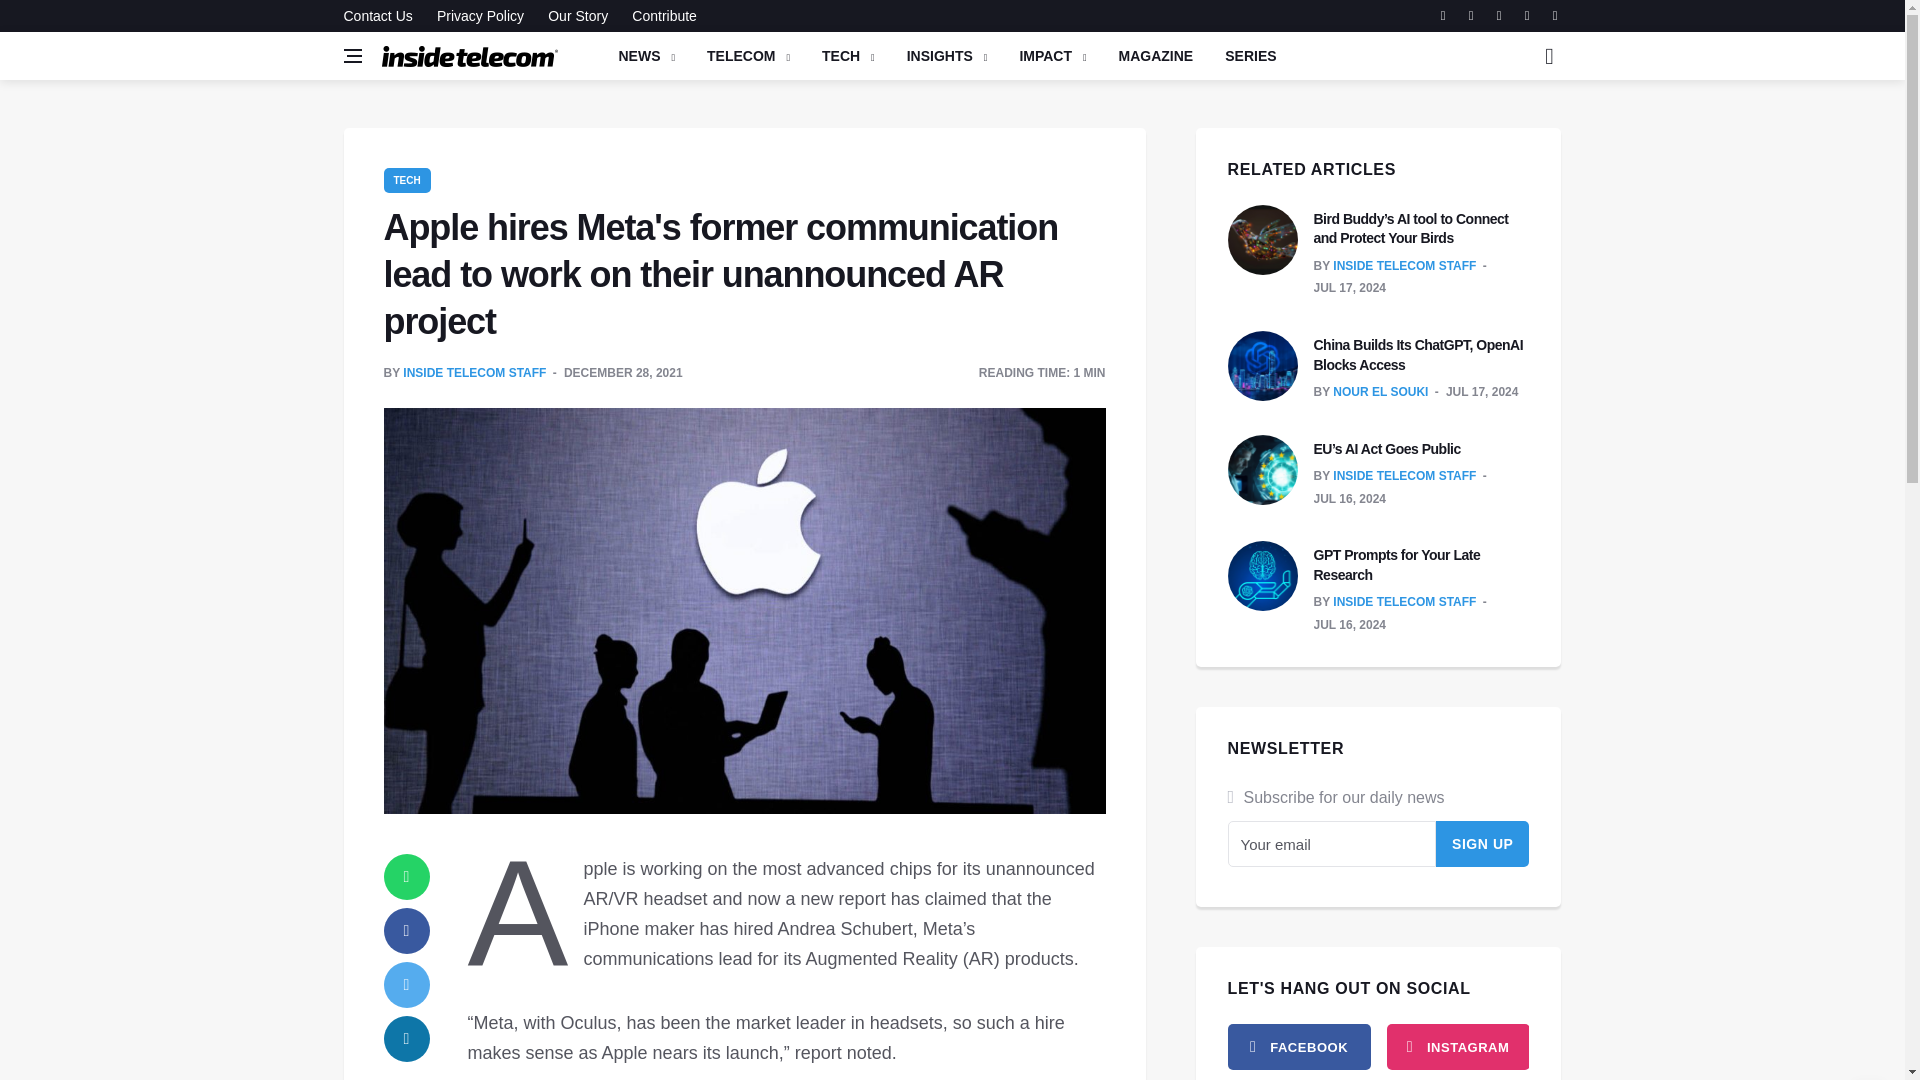 This screenshot has height=1080, width=1920. What do you see at coordinates (407, 1038) in the screenshot?
I see `linkedin` at bounding box center [407, 1038].